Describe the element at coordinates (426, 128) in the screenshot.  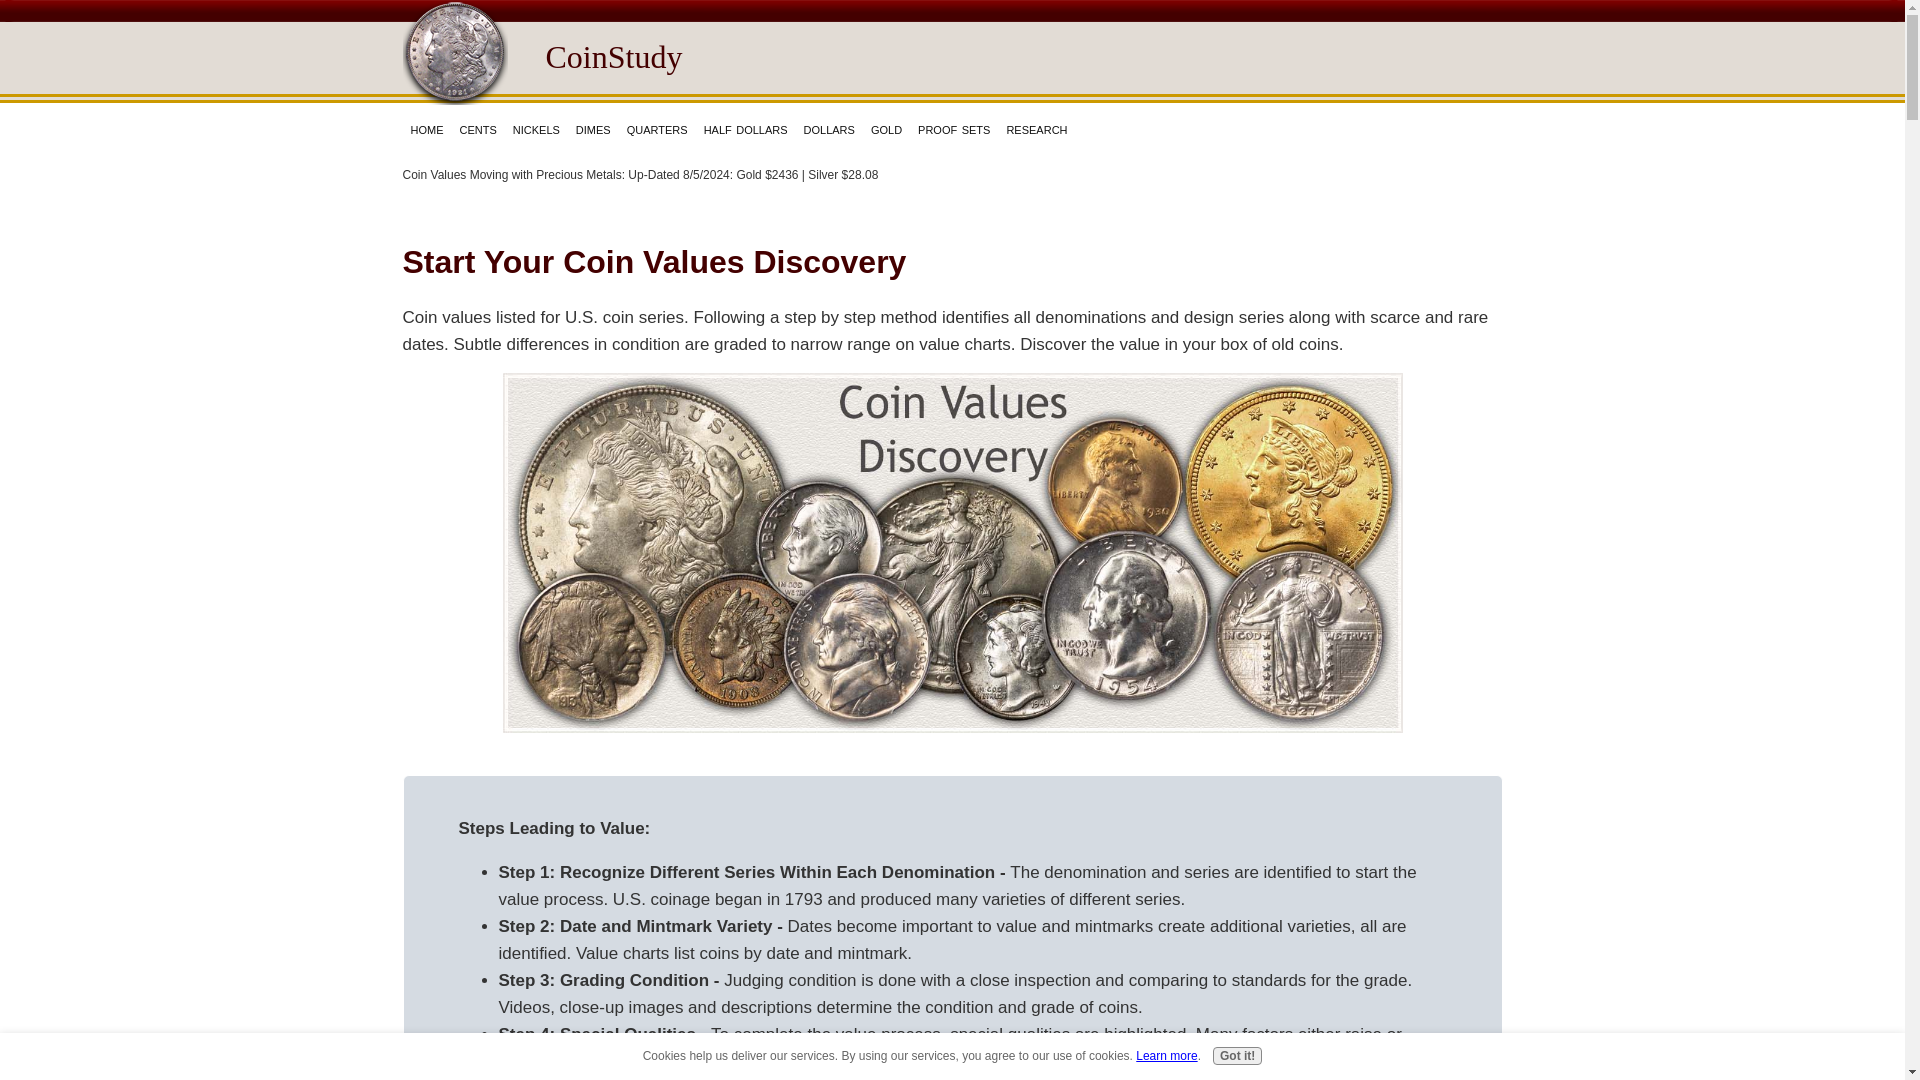
I see `home` at that location.